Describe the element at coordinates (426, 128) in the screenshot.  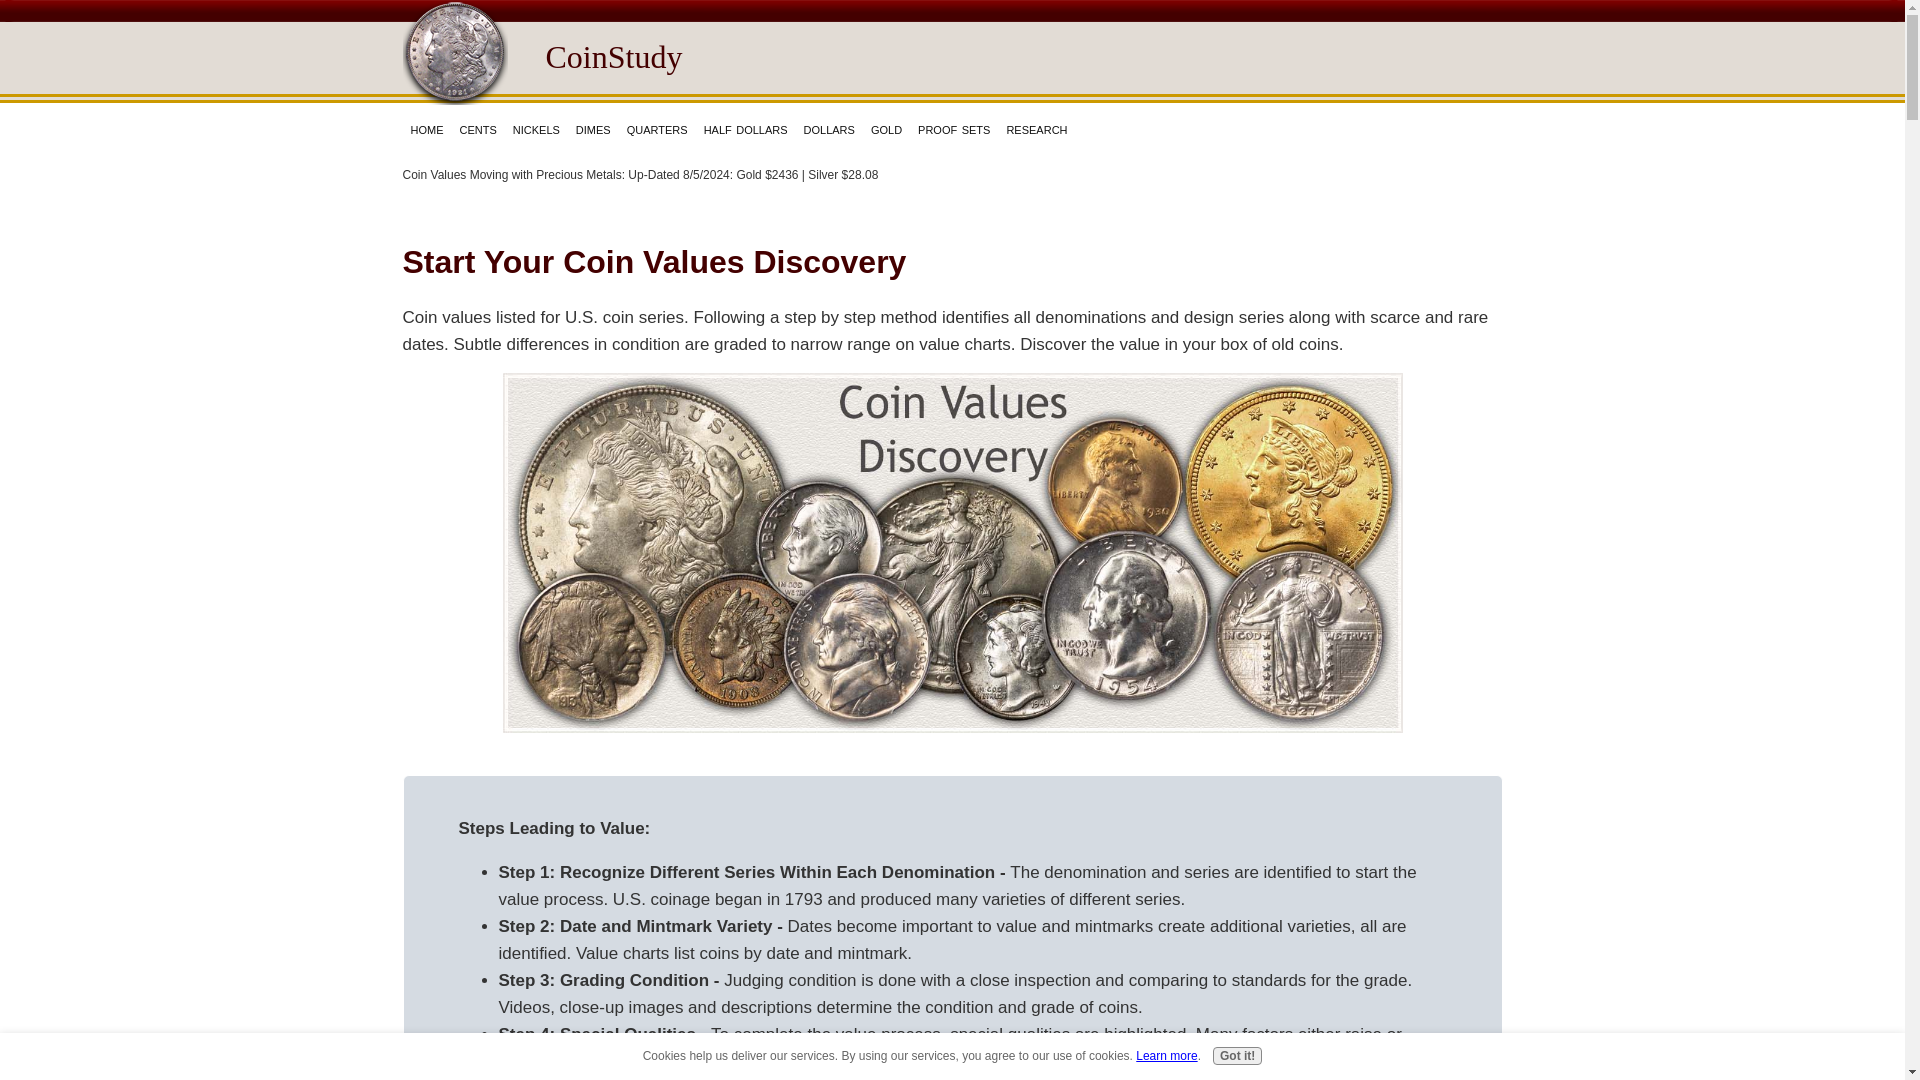
I see `home` at that location.